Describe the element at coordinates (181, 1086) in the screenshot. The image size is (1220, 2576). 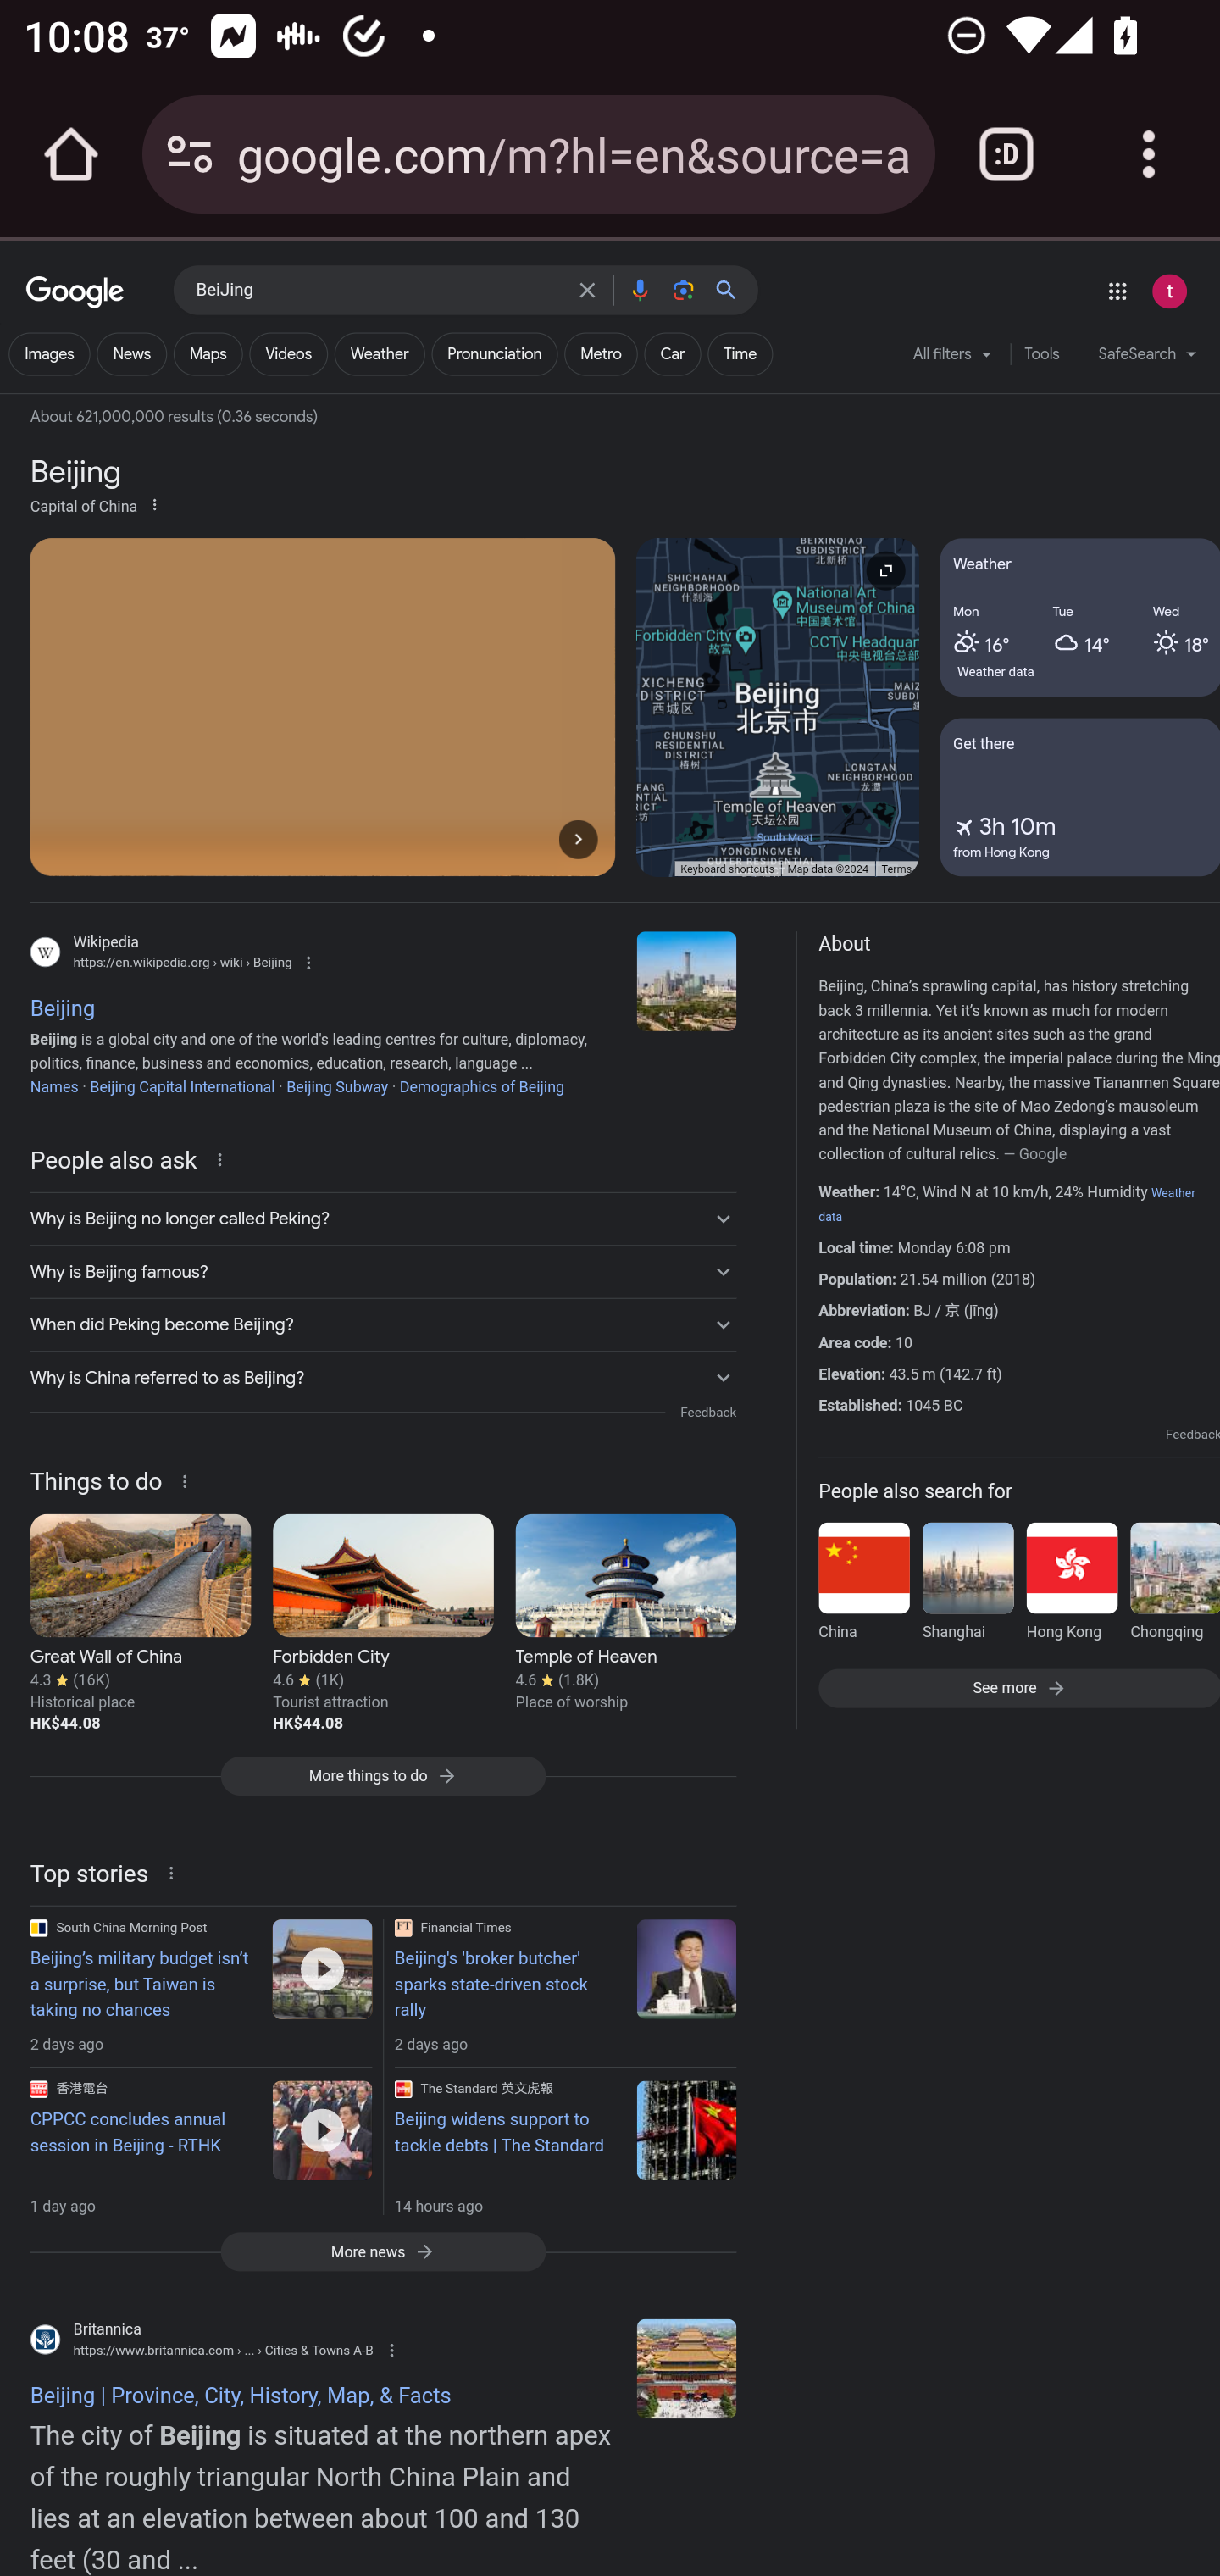
I see `Beijing Capital International` at that location.